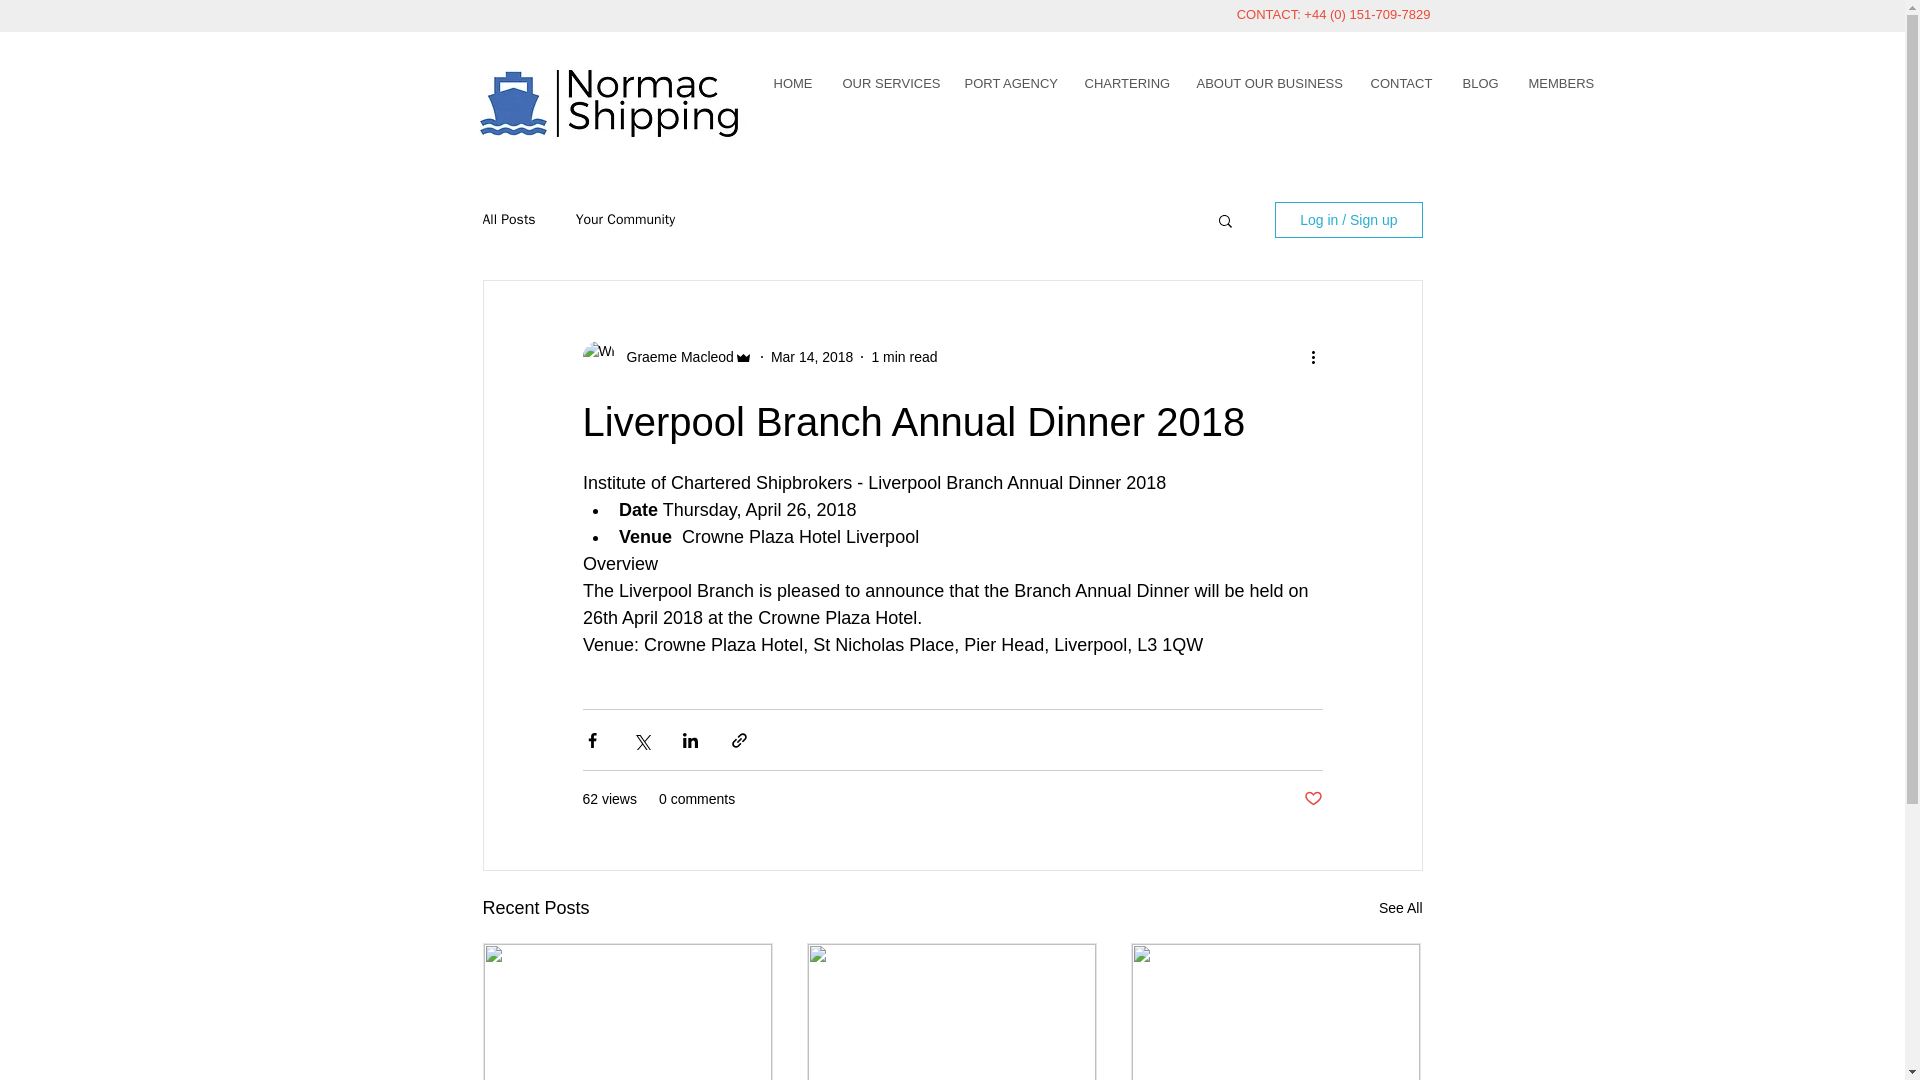 The height and width of the screenshot is (1080, 1920). I want to click on Graeme Macleod, so click(674, 356).